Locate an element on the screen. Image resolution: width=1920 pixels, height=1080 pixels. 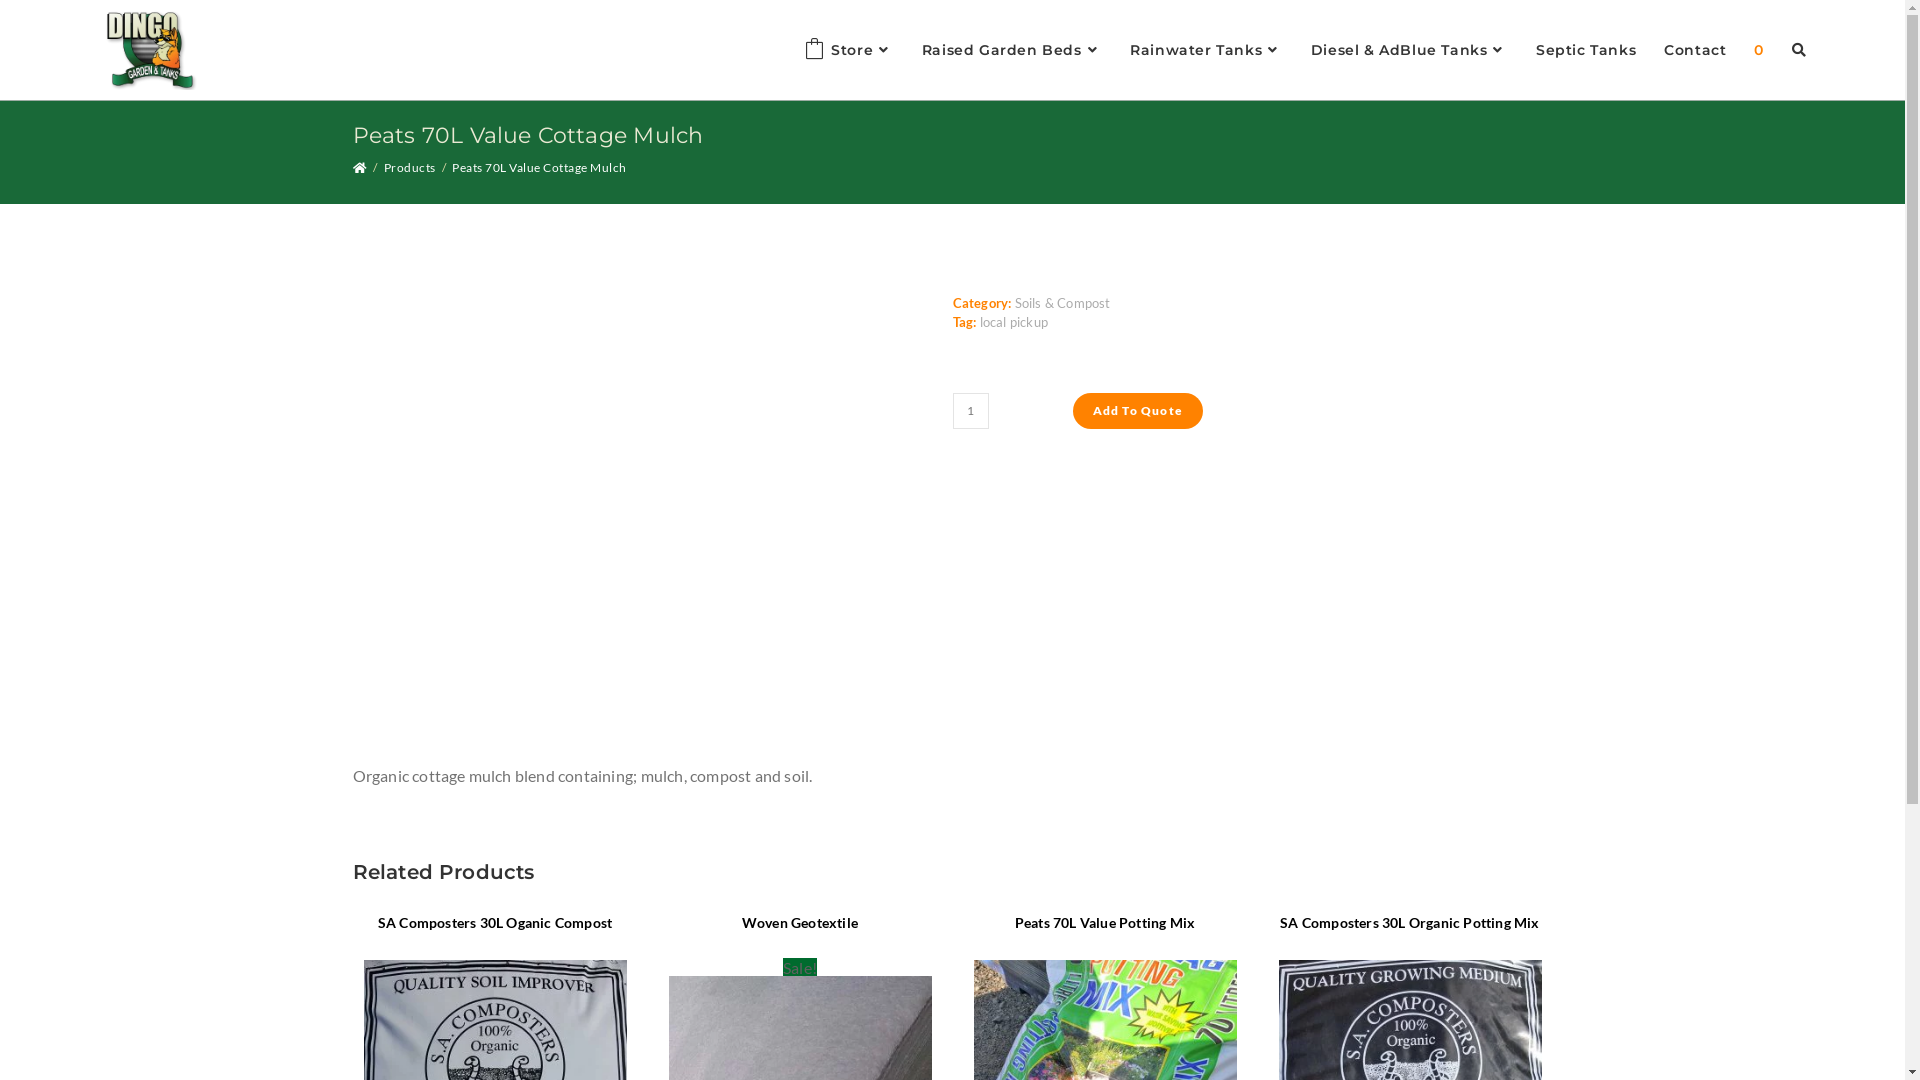
Peats 70L Value Potting Mix is located at coordinates (1105, 922).